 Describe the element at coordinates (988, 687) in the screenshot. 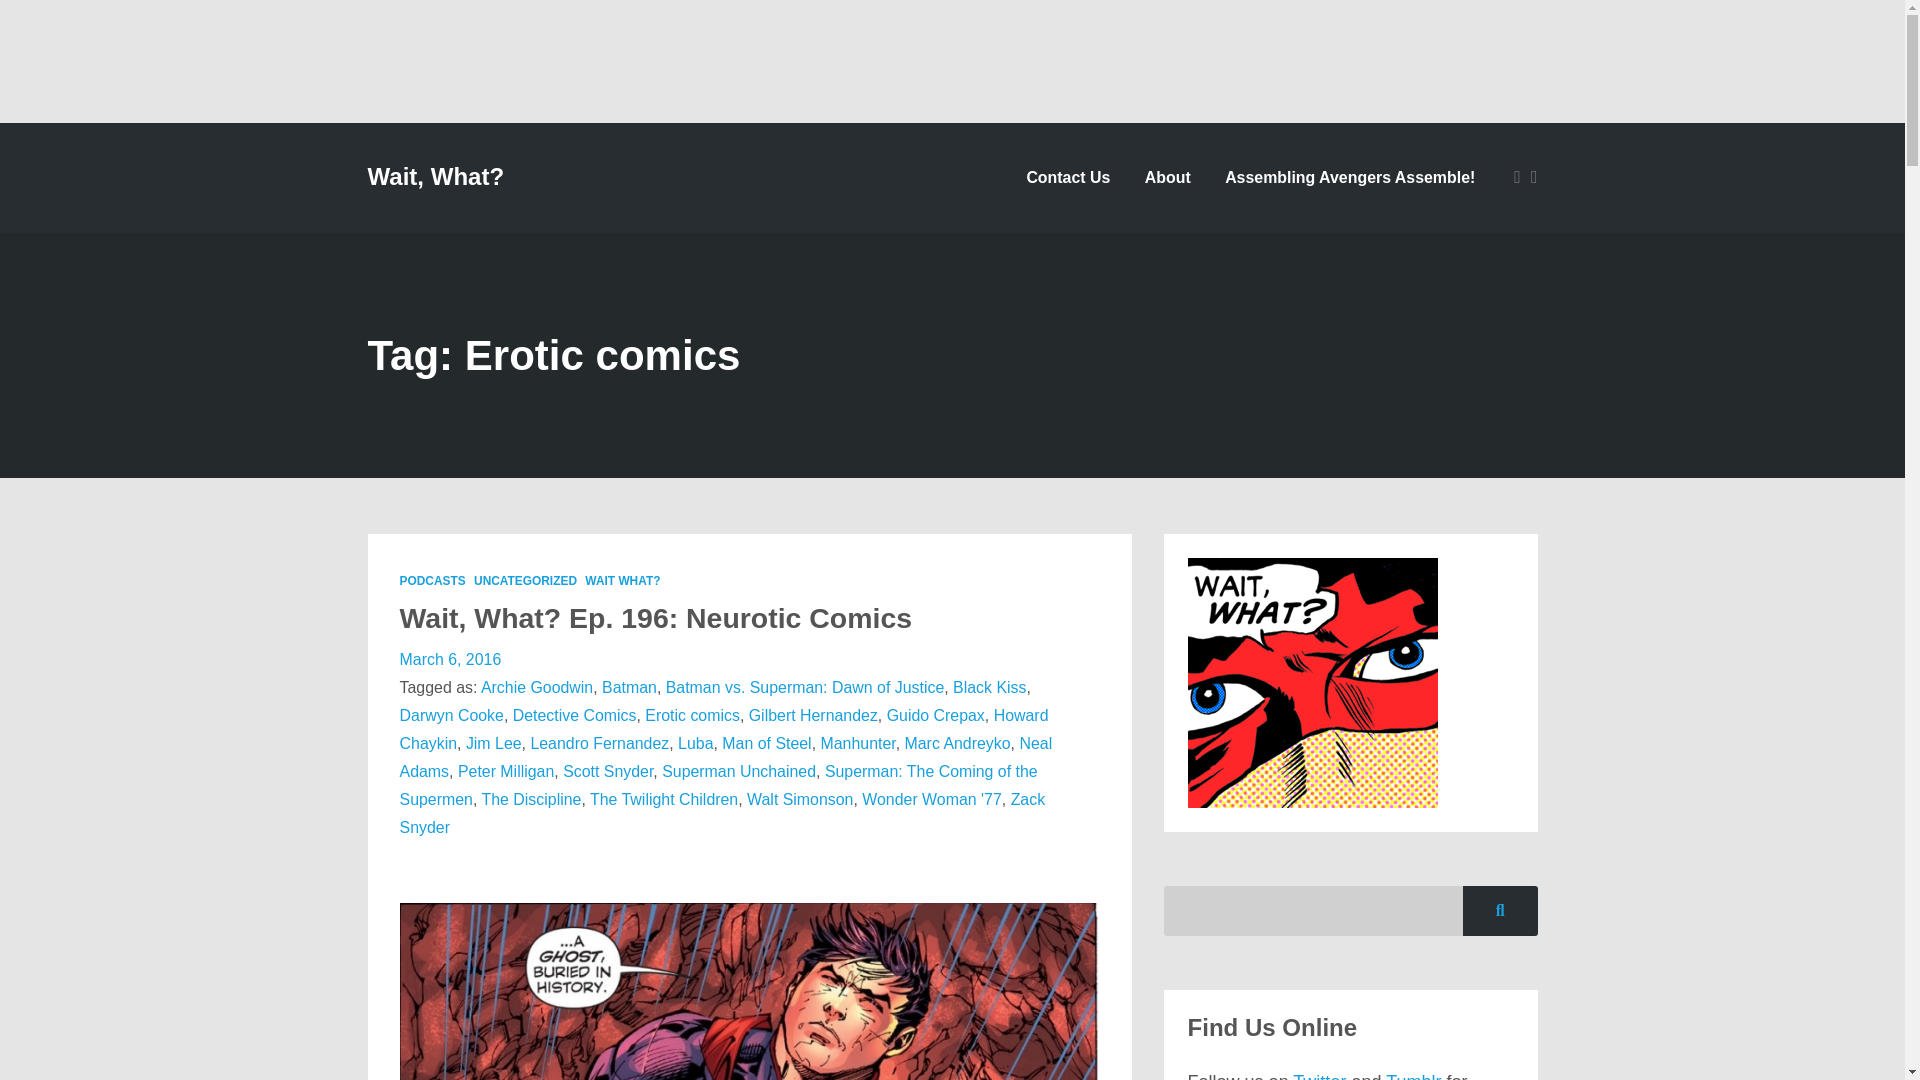

I see `Black Kiss` at that location.